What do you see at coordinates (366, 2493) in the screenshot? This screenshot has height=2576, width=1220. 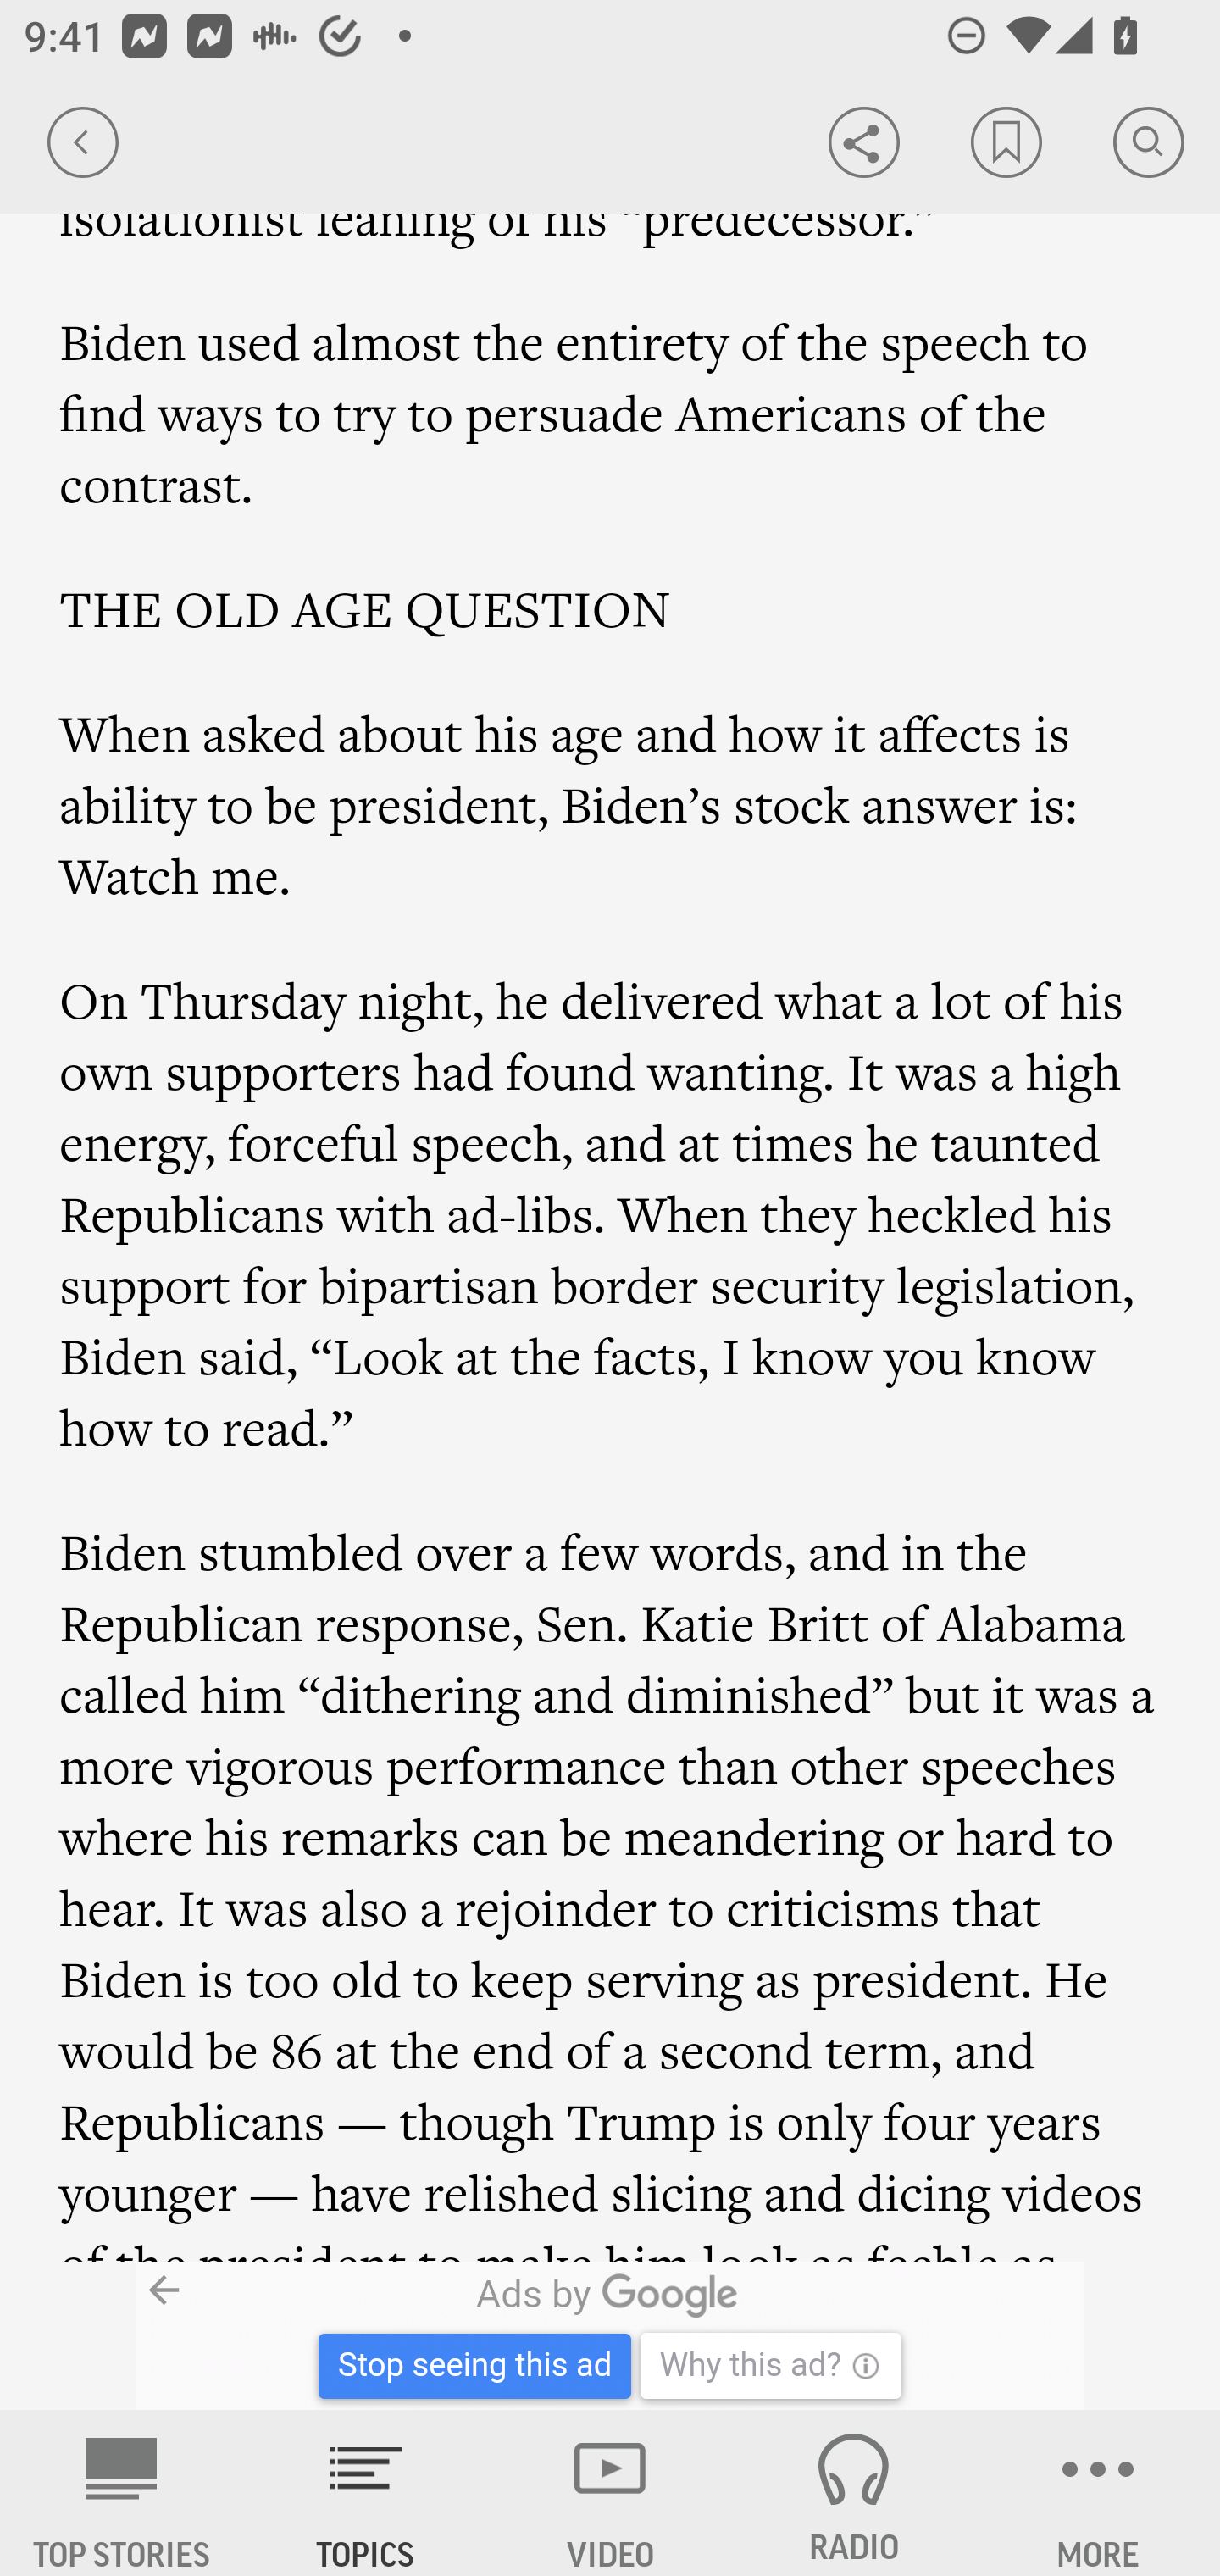 I see `TOPICS` at bounding box center [366, 2493].